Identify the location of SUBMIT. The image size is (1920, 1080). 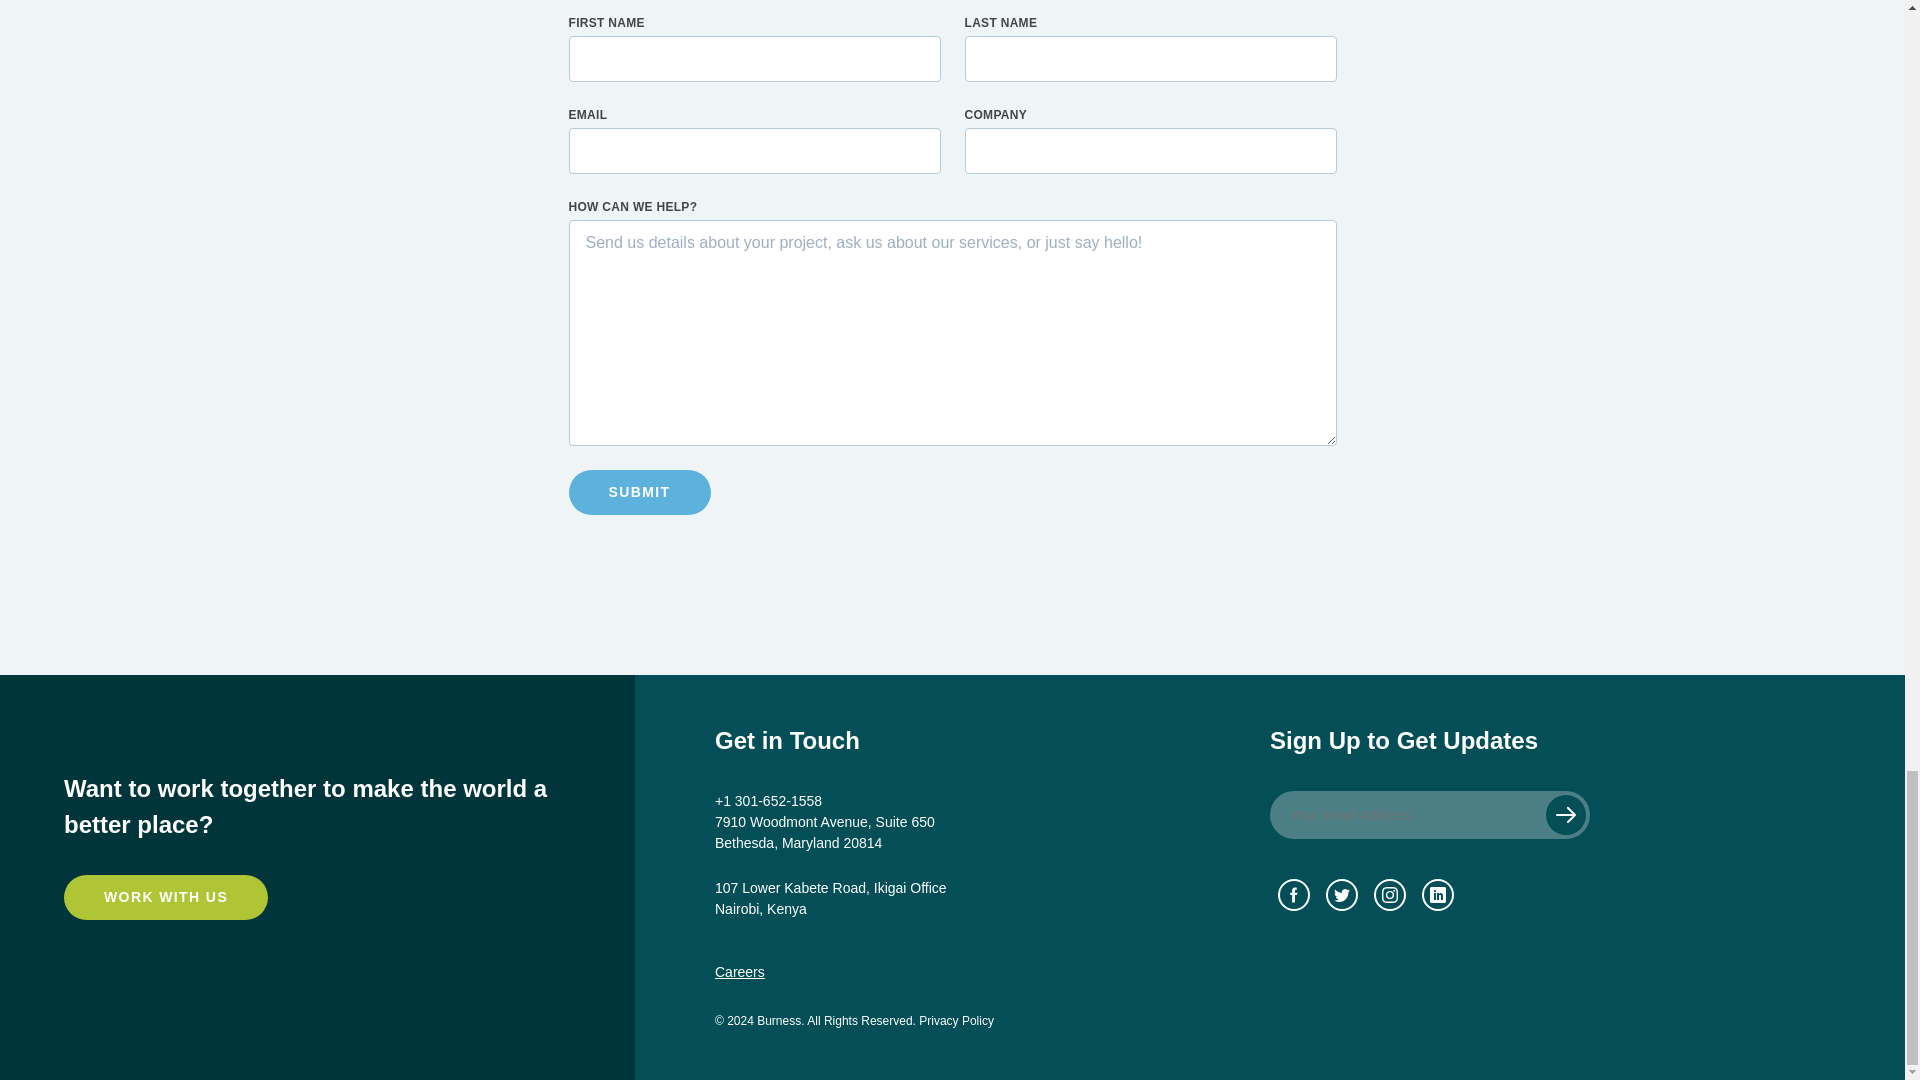
(639, 492).